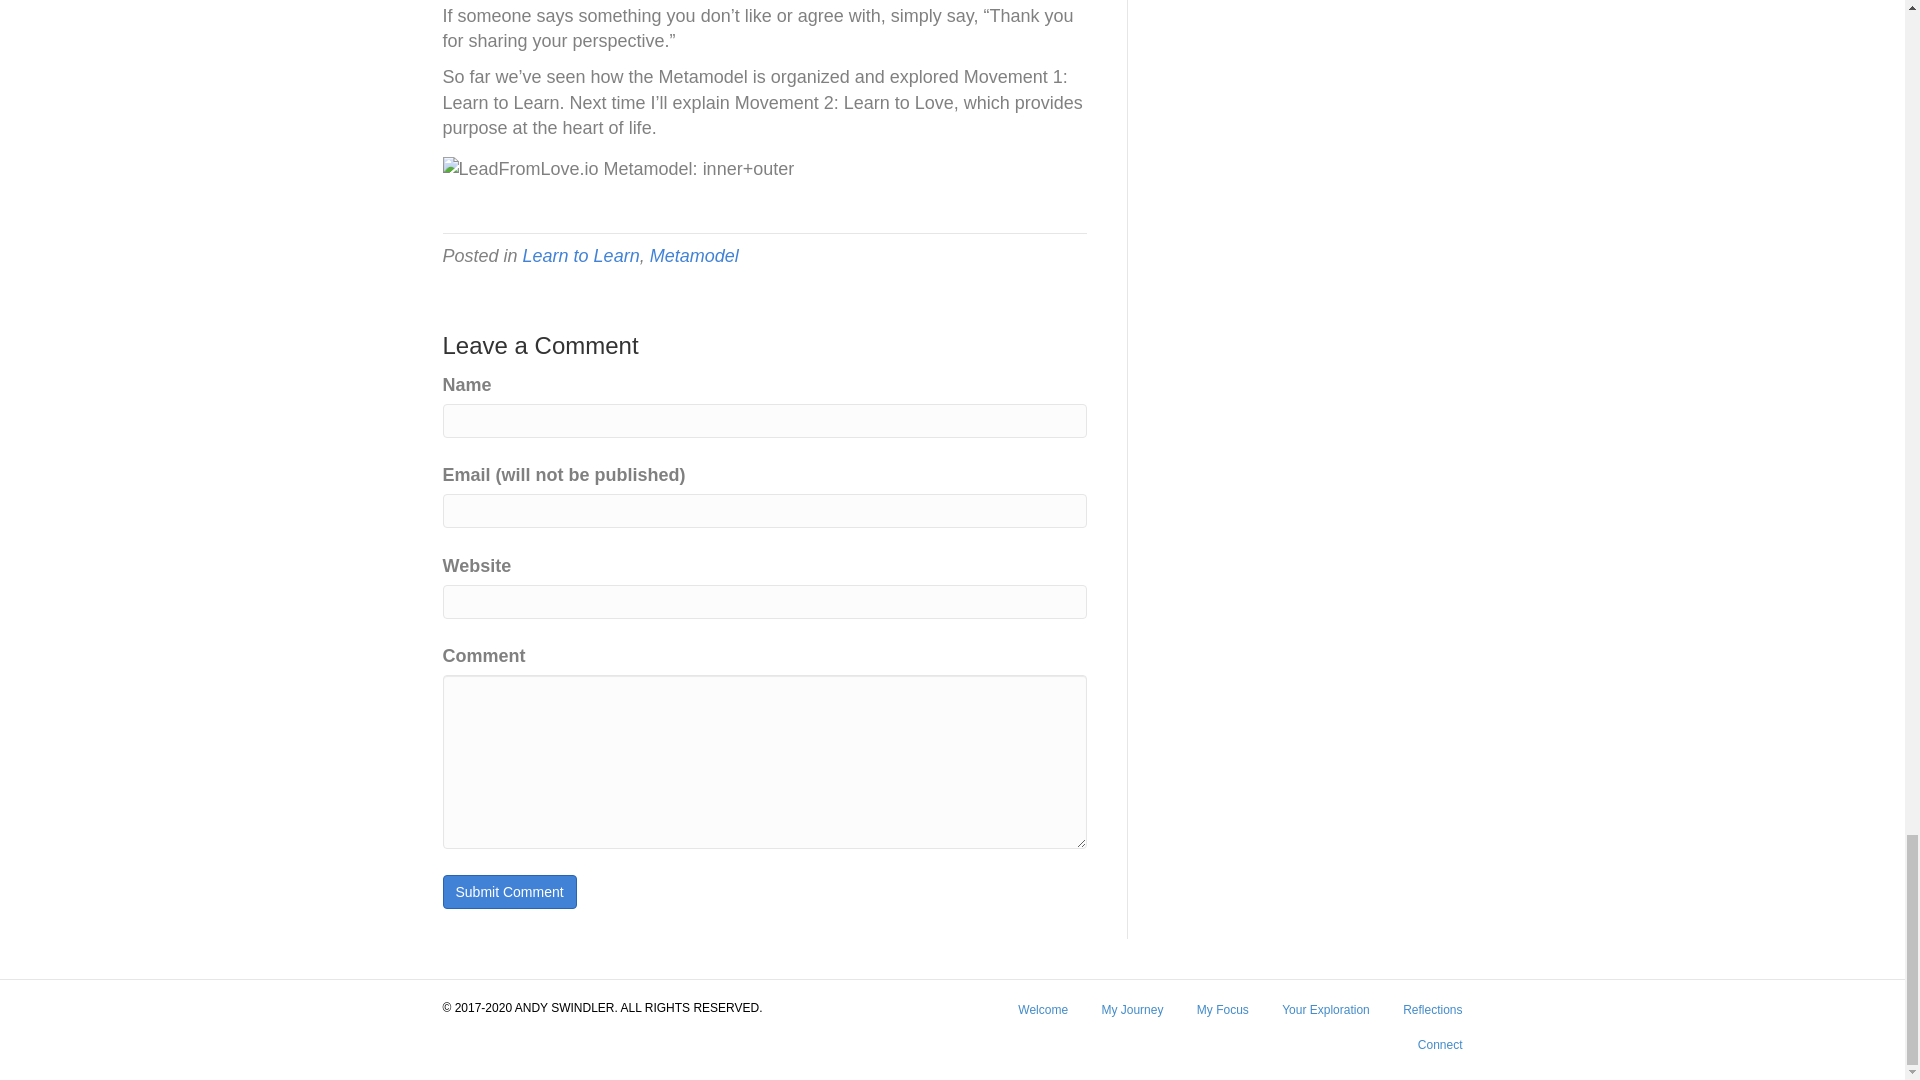  Describe the element at coordinates (508, 892) in the screenshot. I see `Submit Comment` at that location.